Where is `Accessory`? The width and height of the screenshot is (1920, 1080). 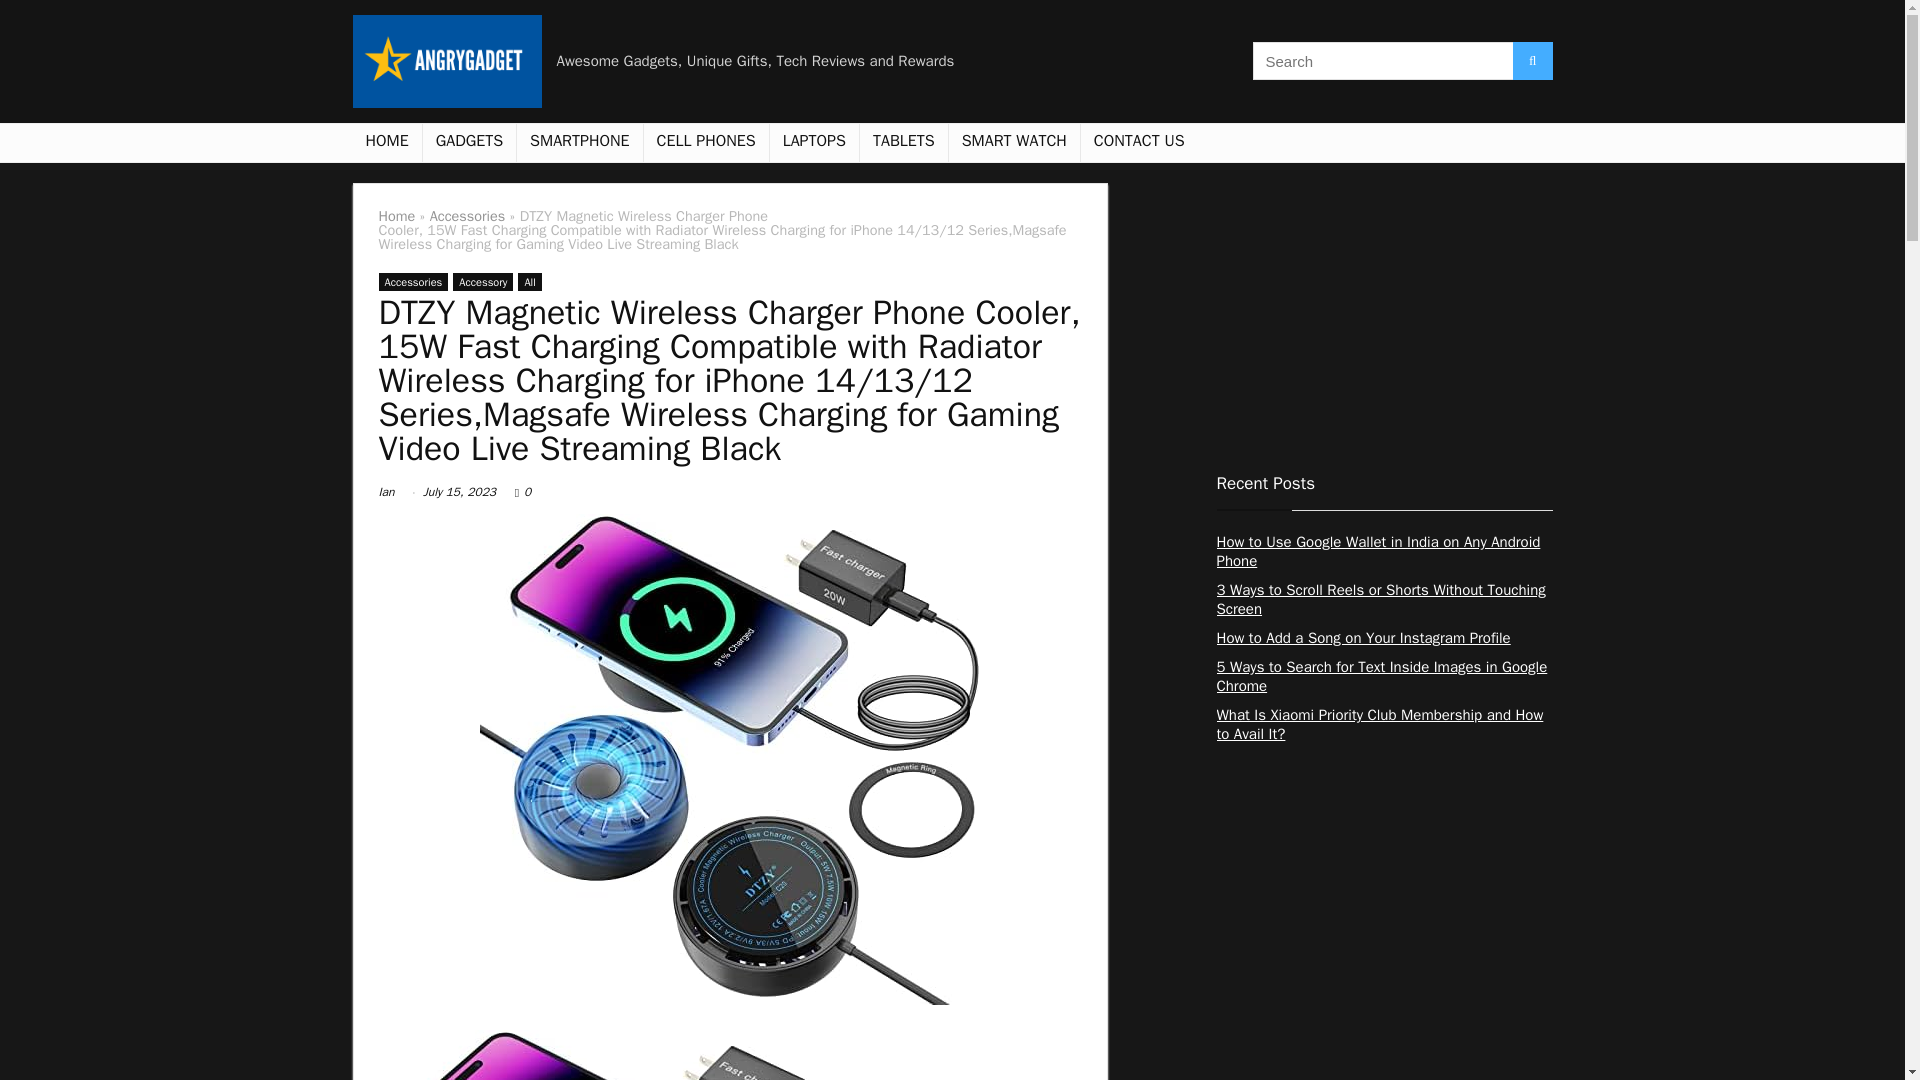 Accessory is located at coordinates (482, 282).